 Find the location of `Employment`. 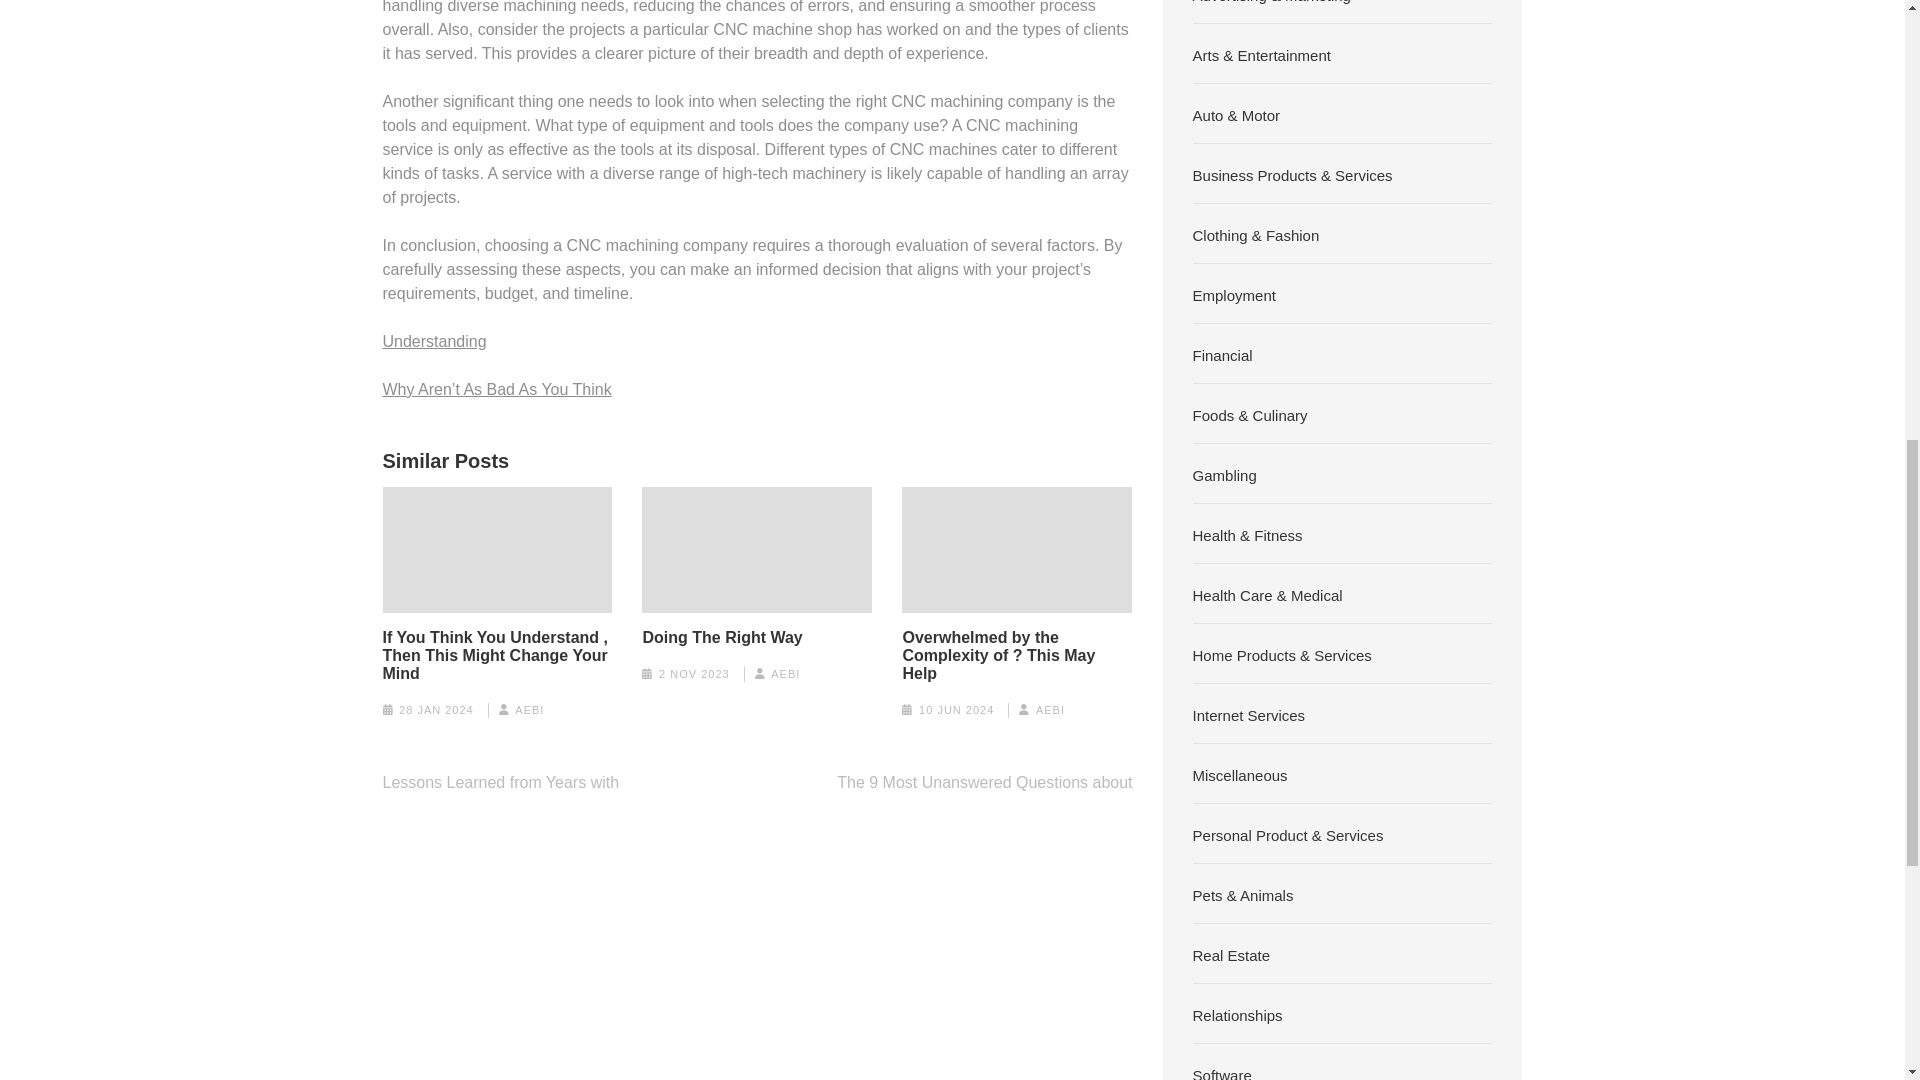

Employment is located at coordinates (1234, 294).